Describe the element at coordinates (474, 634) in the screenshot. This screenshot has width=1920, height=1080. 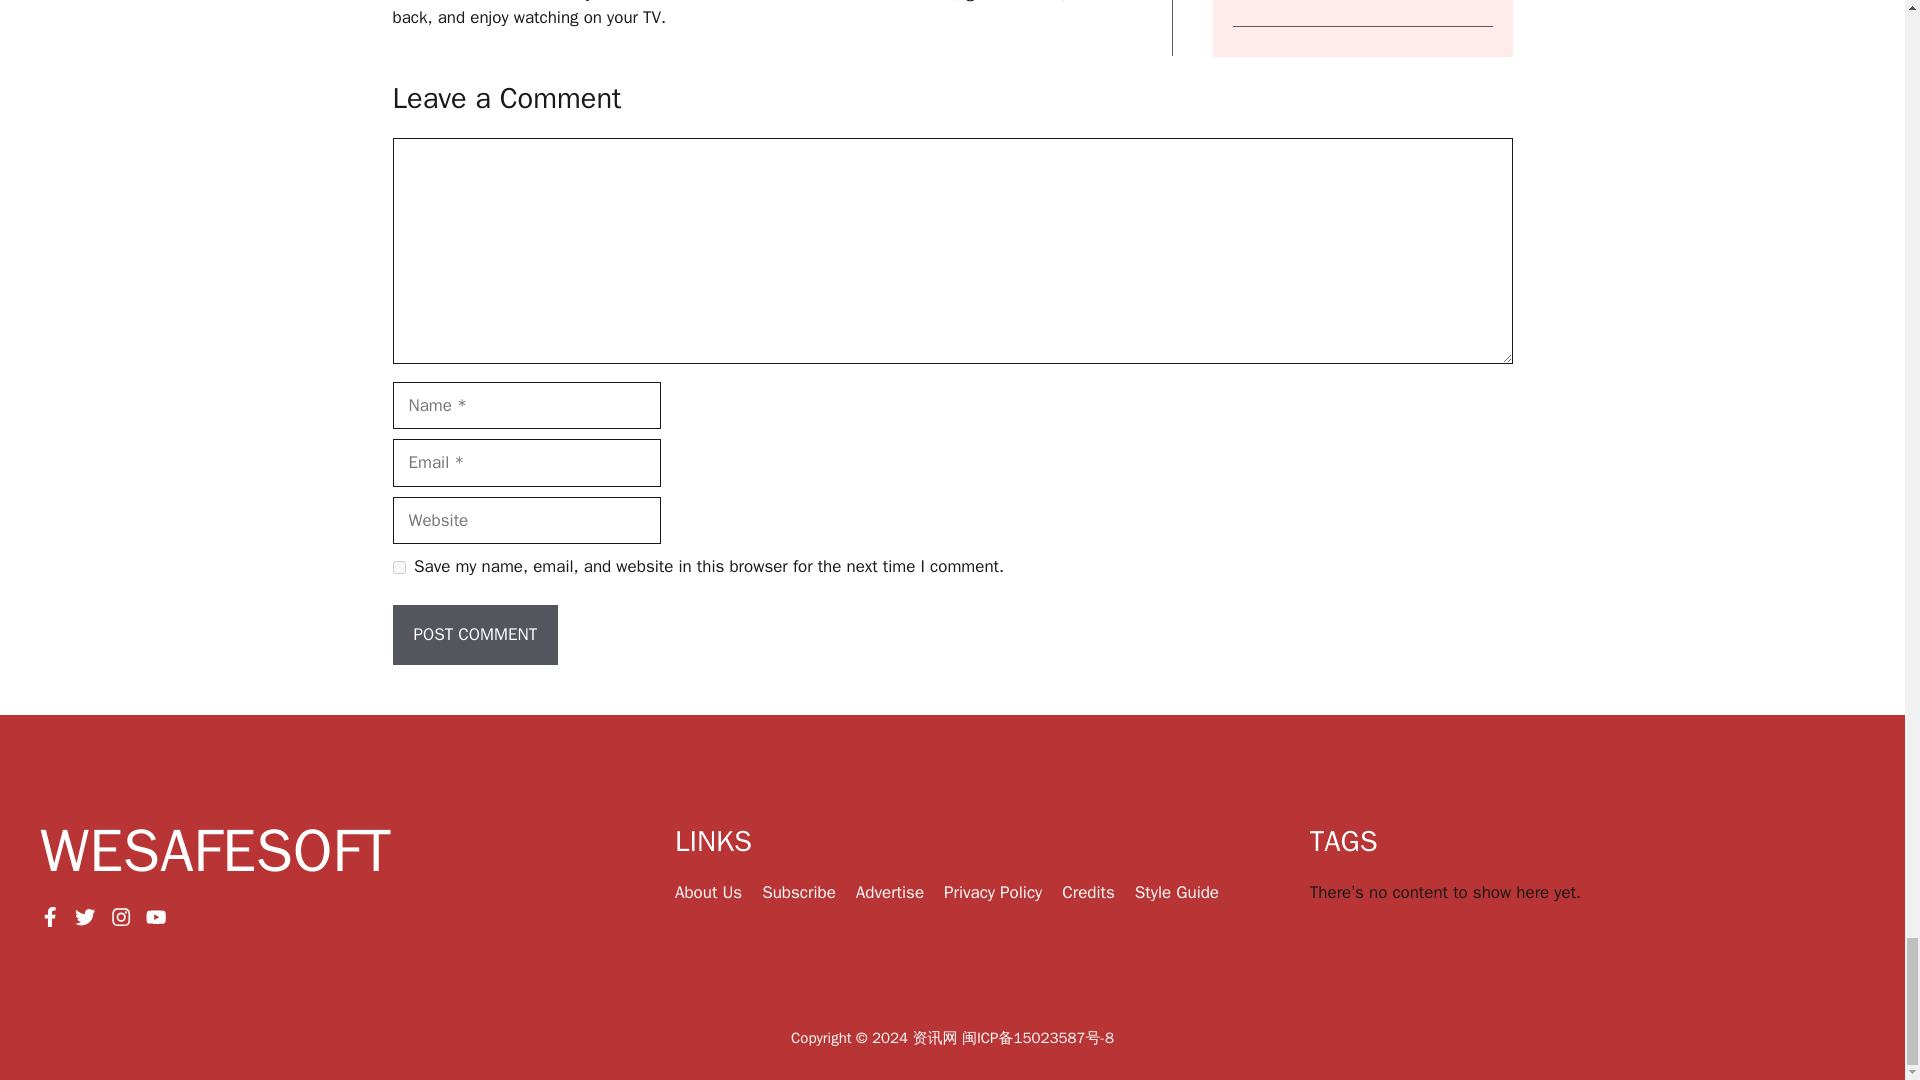
I see `Post Comment` at that location.